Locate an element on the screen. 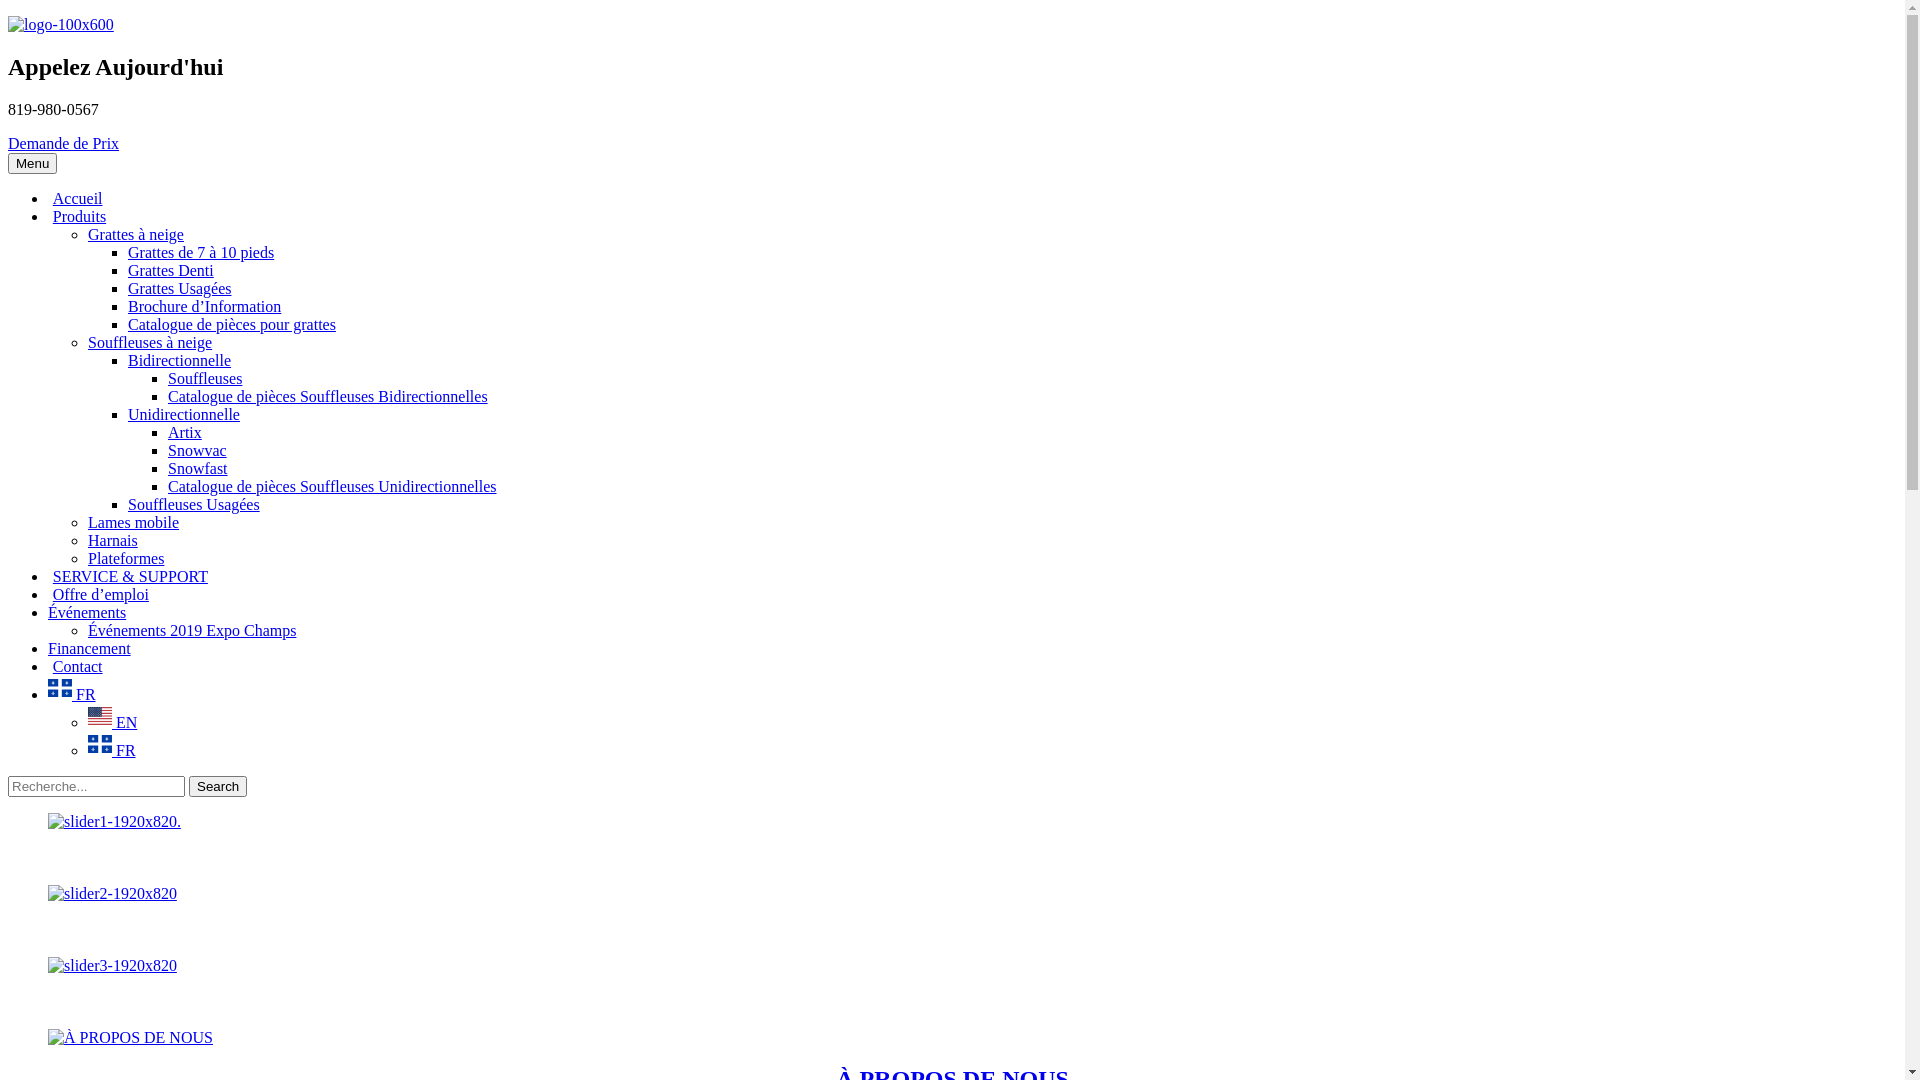 The height and width of the screenshot is (1080, 1920). Snowvac is located at coordinates (198, 450).